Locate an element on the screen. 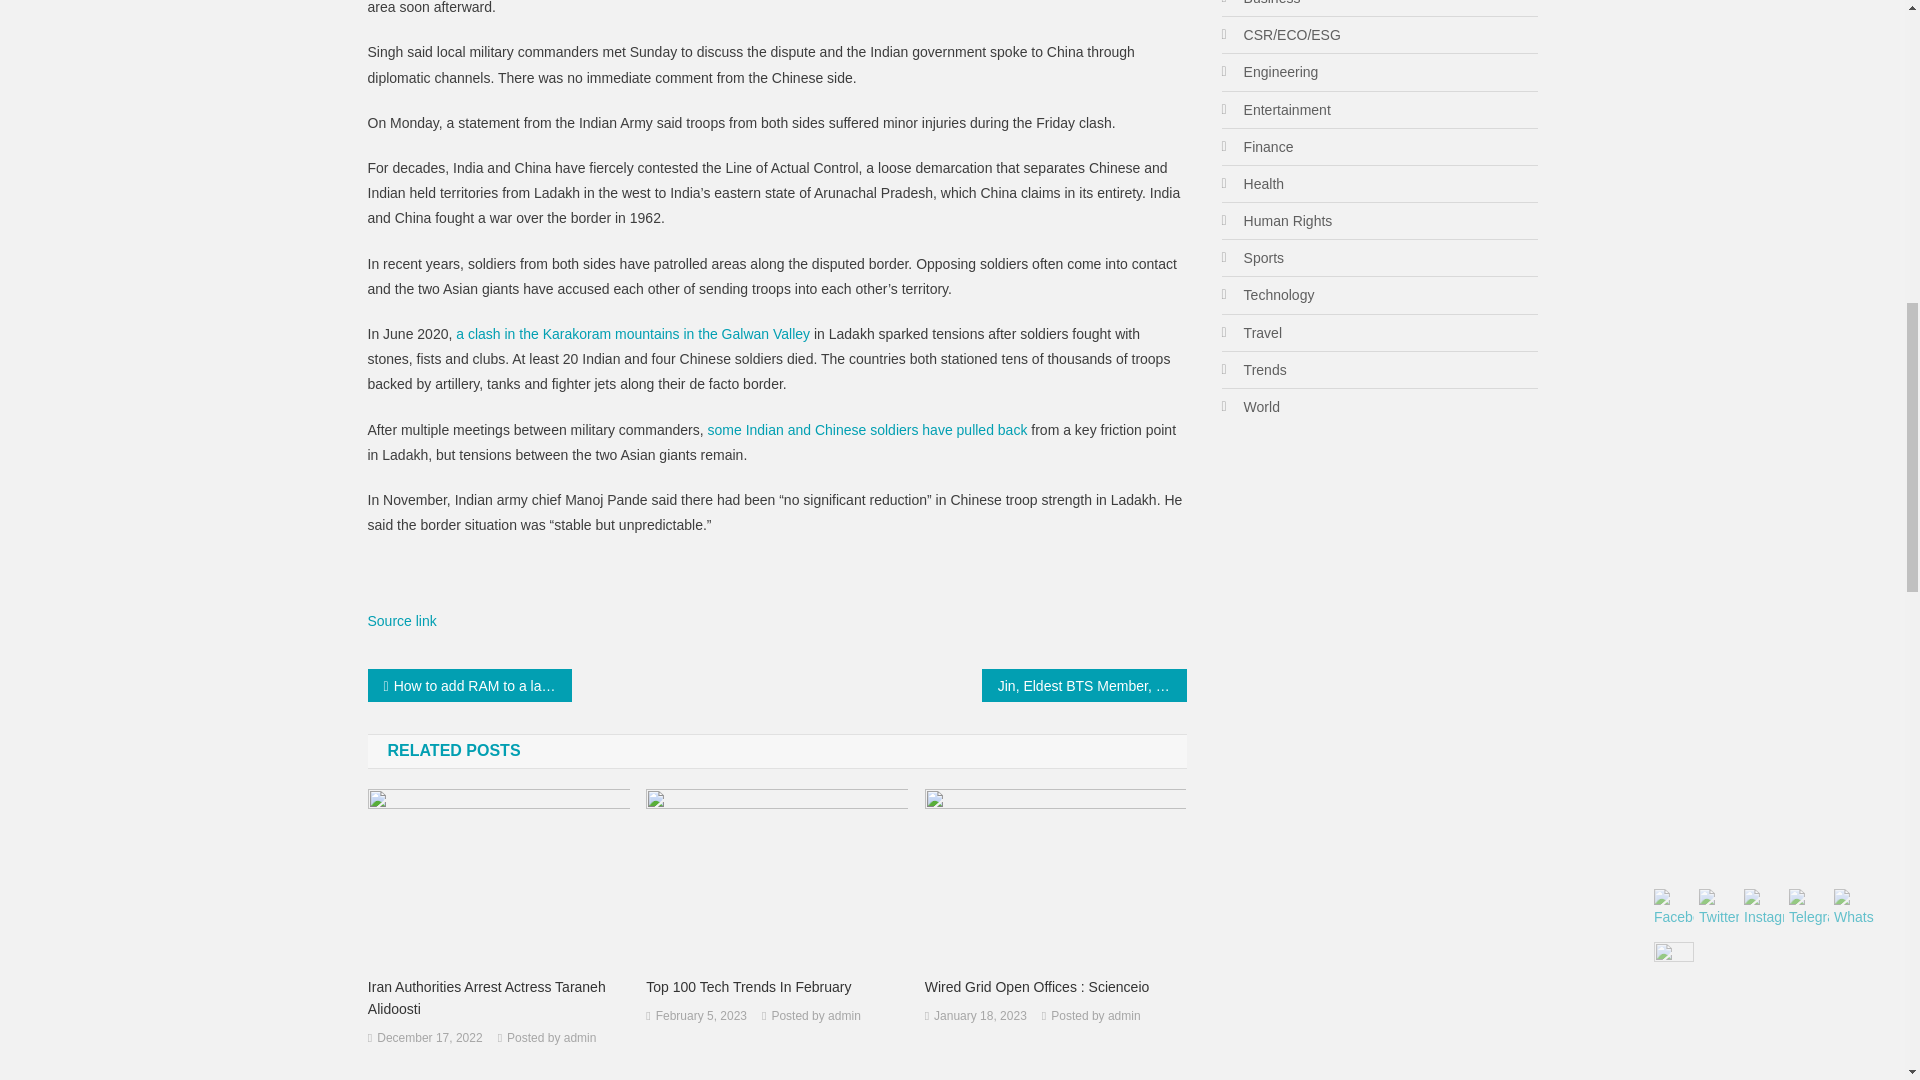 The height and width of the screenshot is (1080, 1920). Posted by admin is located at coordinates (550, 1038).